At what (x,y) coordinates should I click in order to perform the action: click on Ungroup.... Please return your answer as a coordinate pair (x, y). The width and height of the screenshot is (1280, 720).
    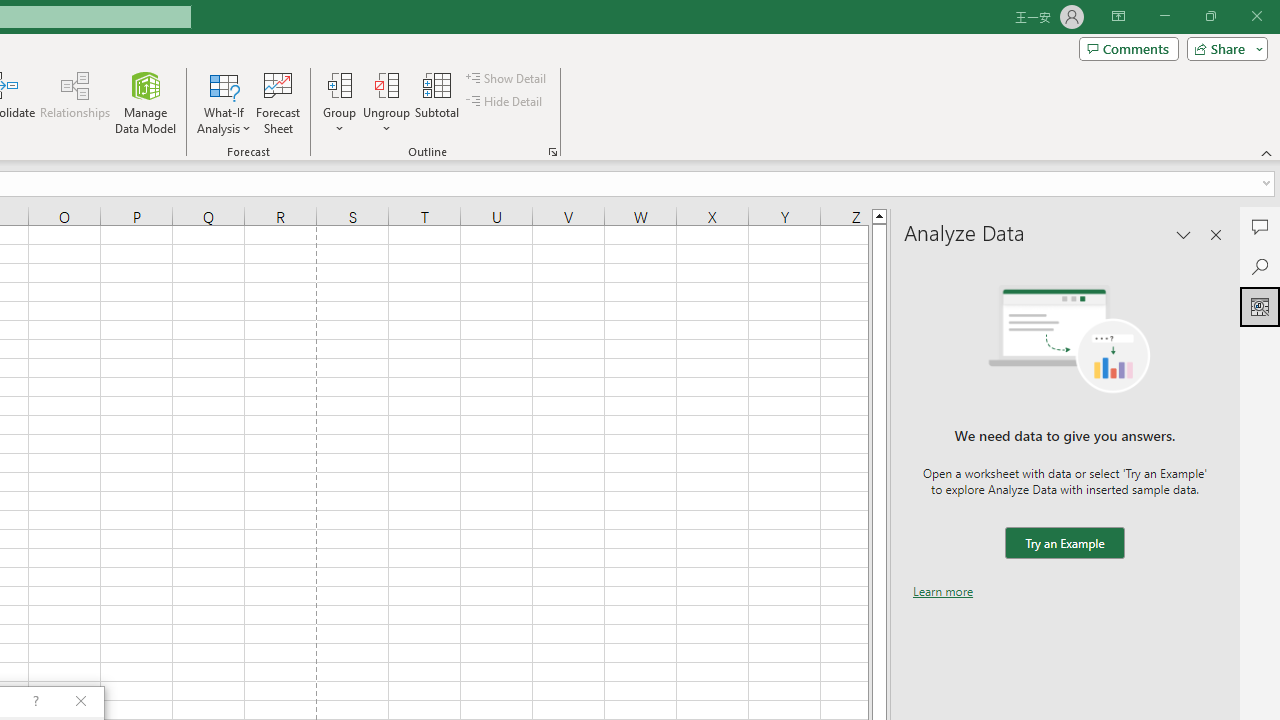
    Looking at the image, I should click on (386, 102).